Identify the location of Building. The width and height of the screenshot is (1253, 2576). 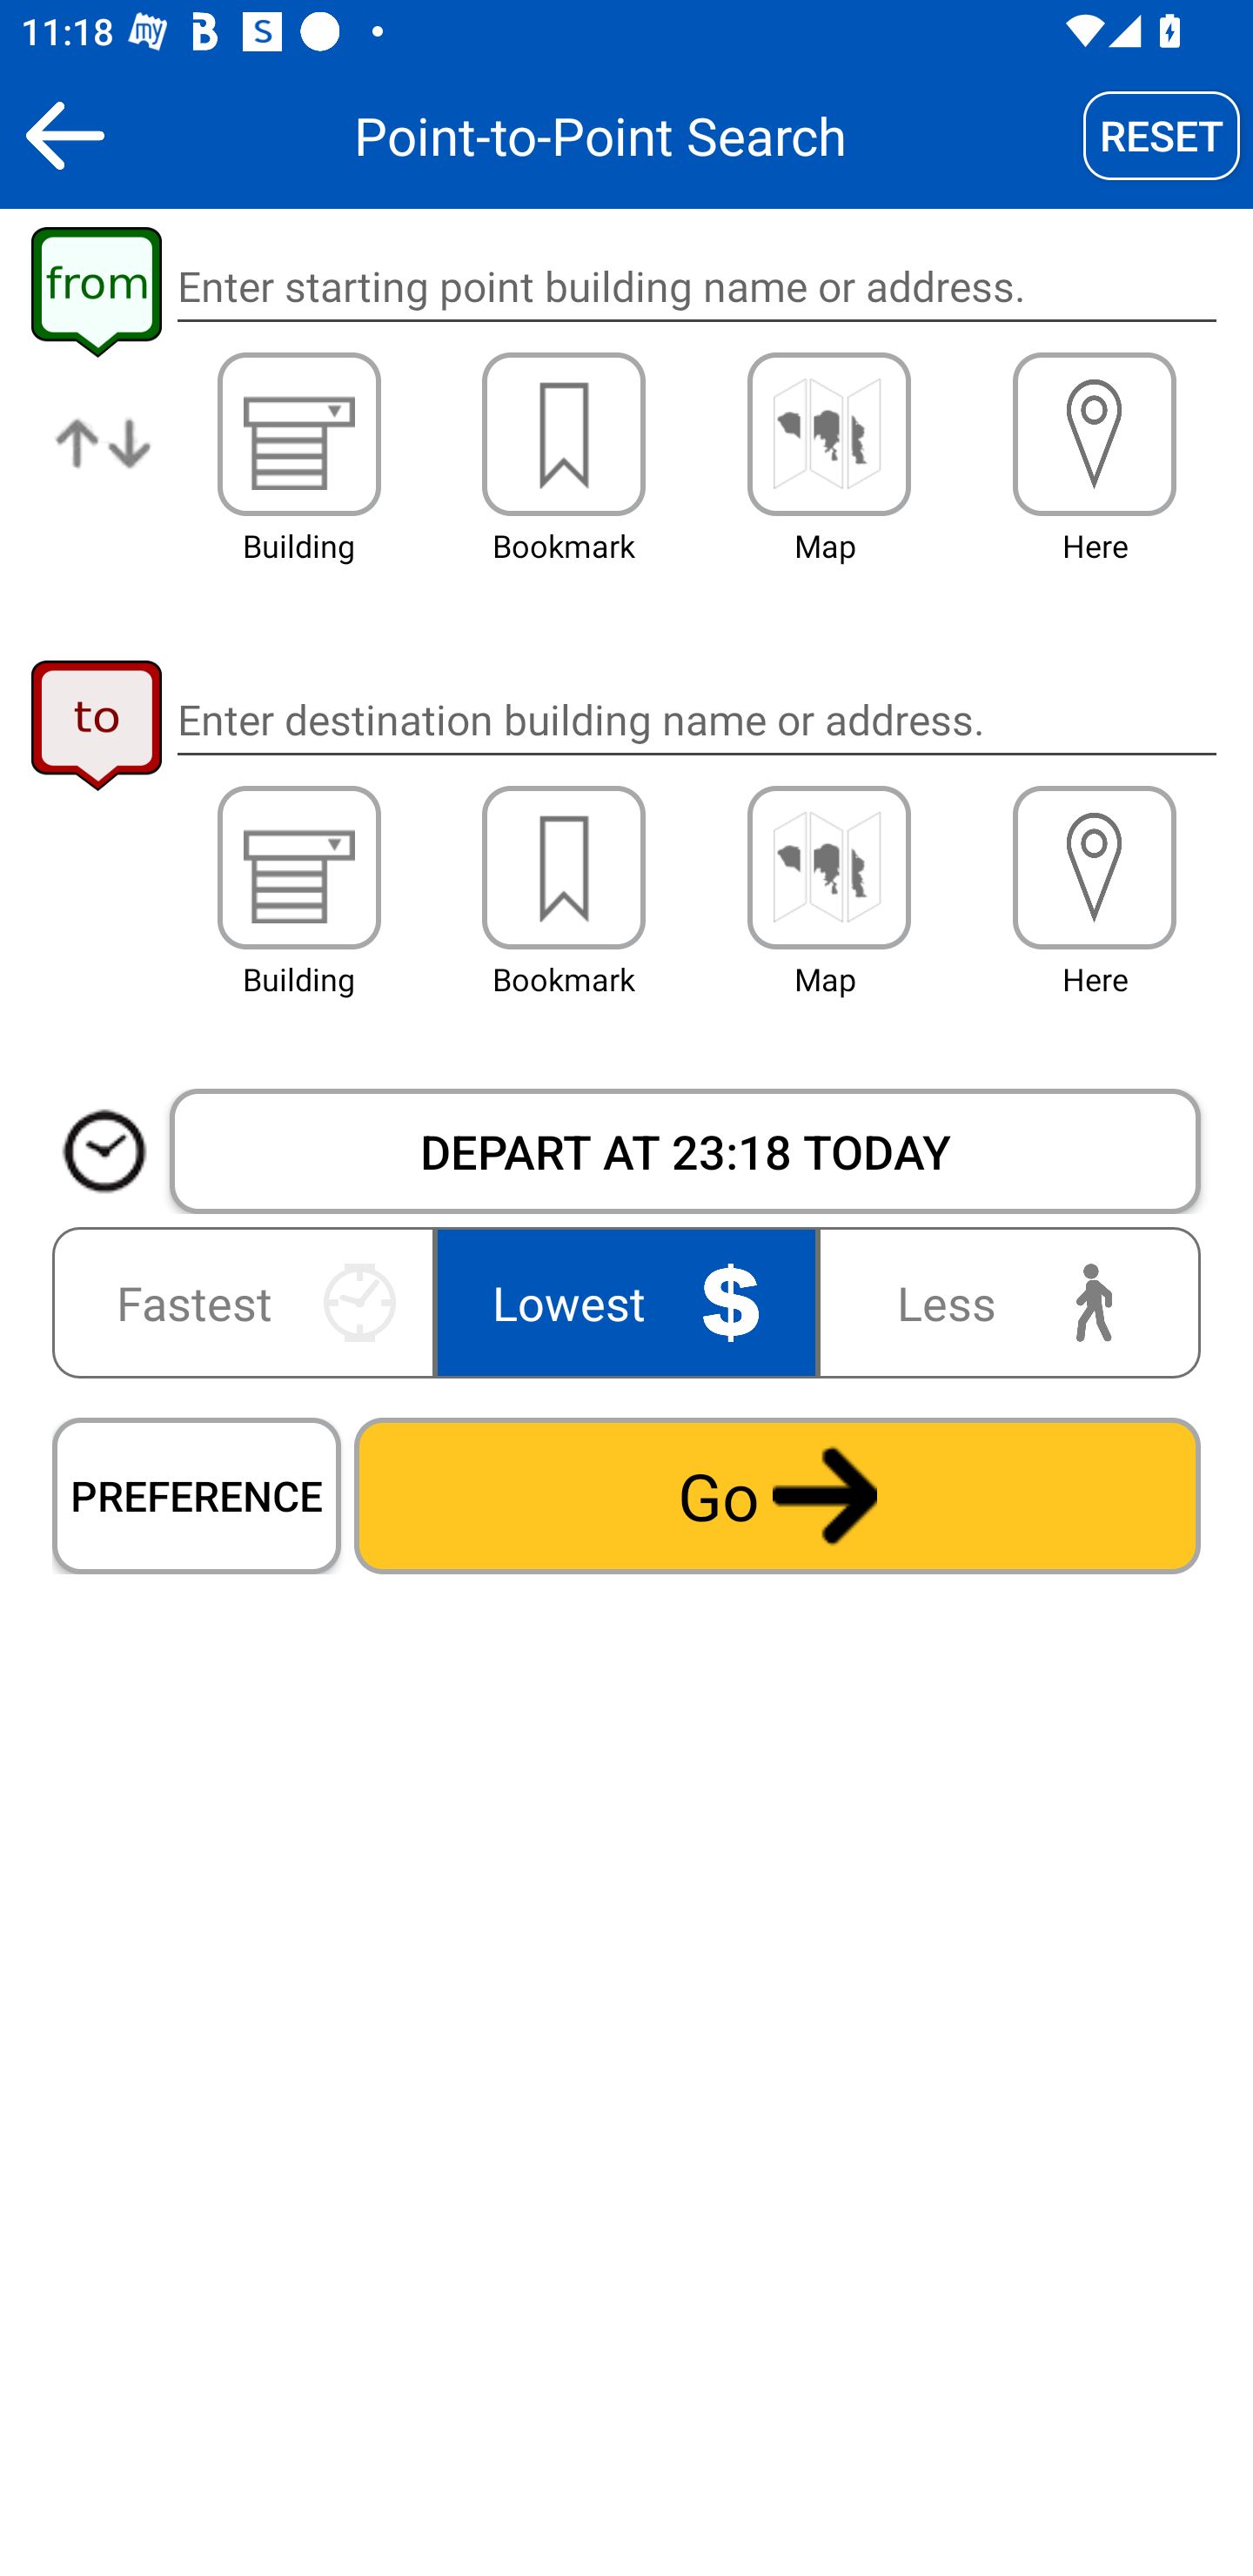
(299, 868).